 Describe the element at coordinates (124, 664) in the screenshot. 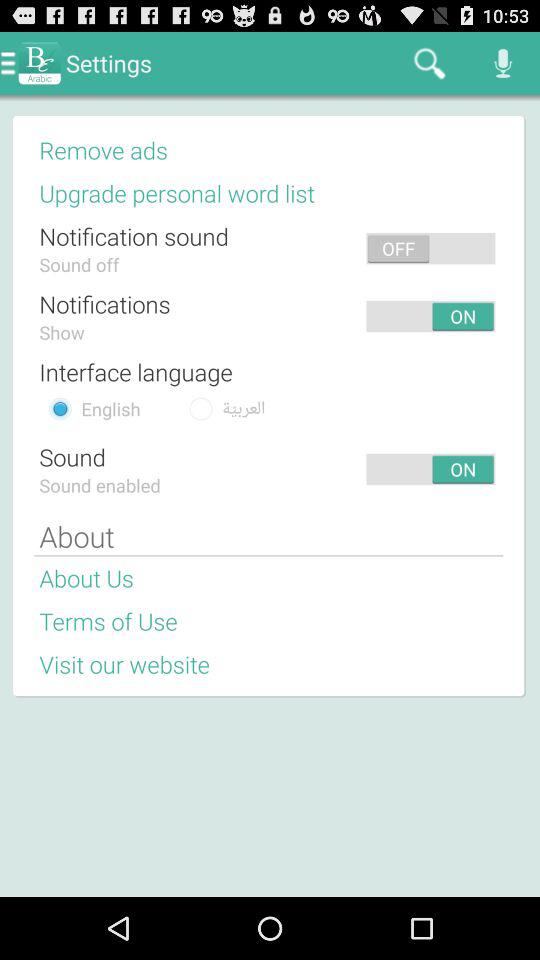

I see `press the visit our website at the bottom left corner` at that location.